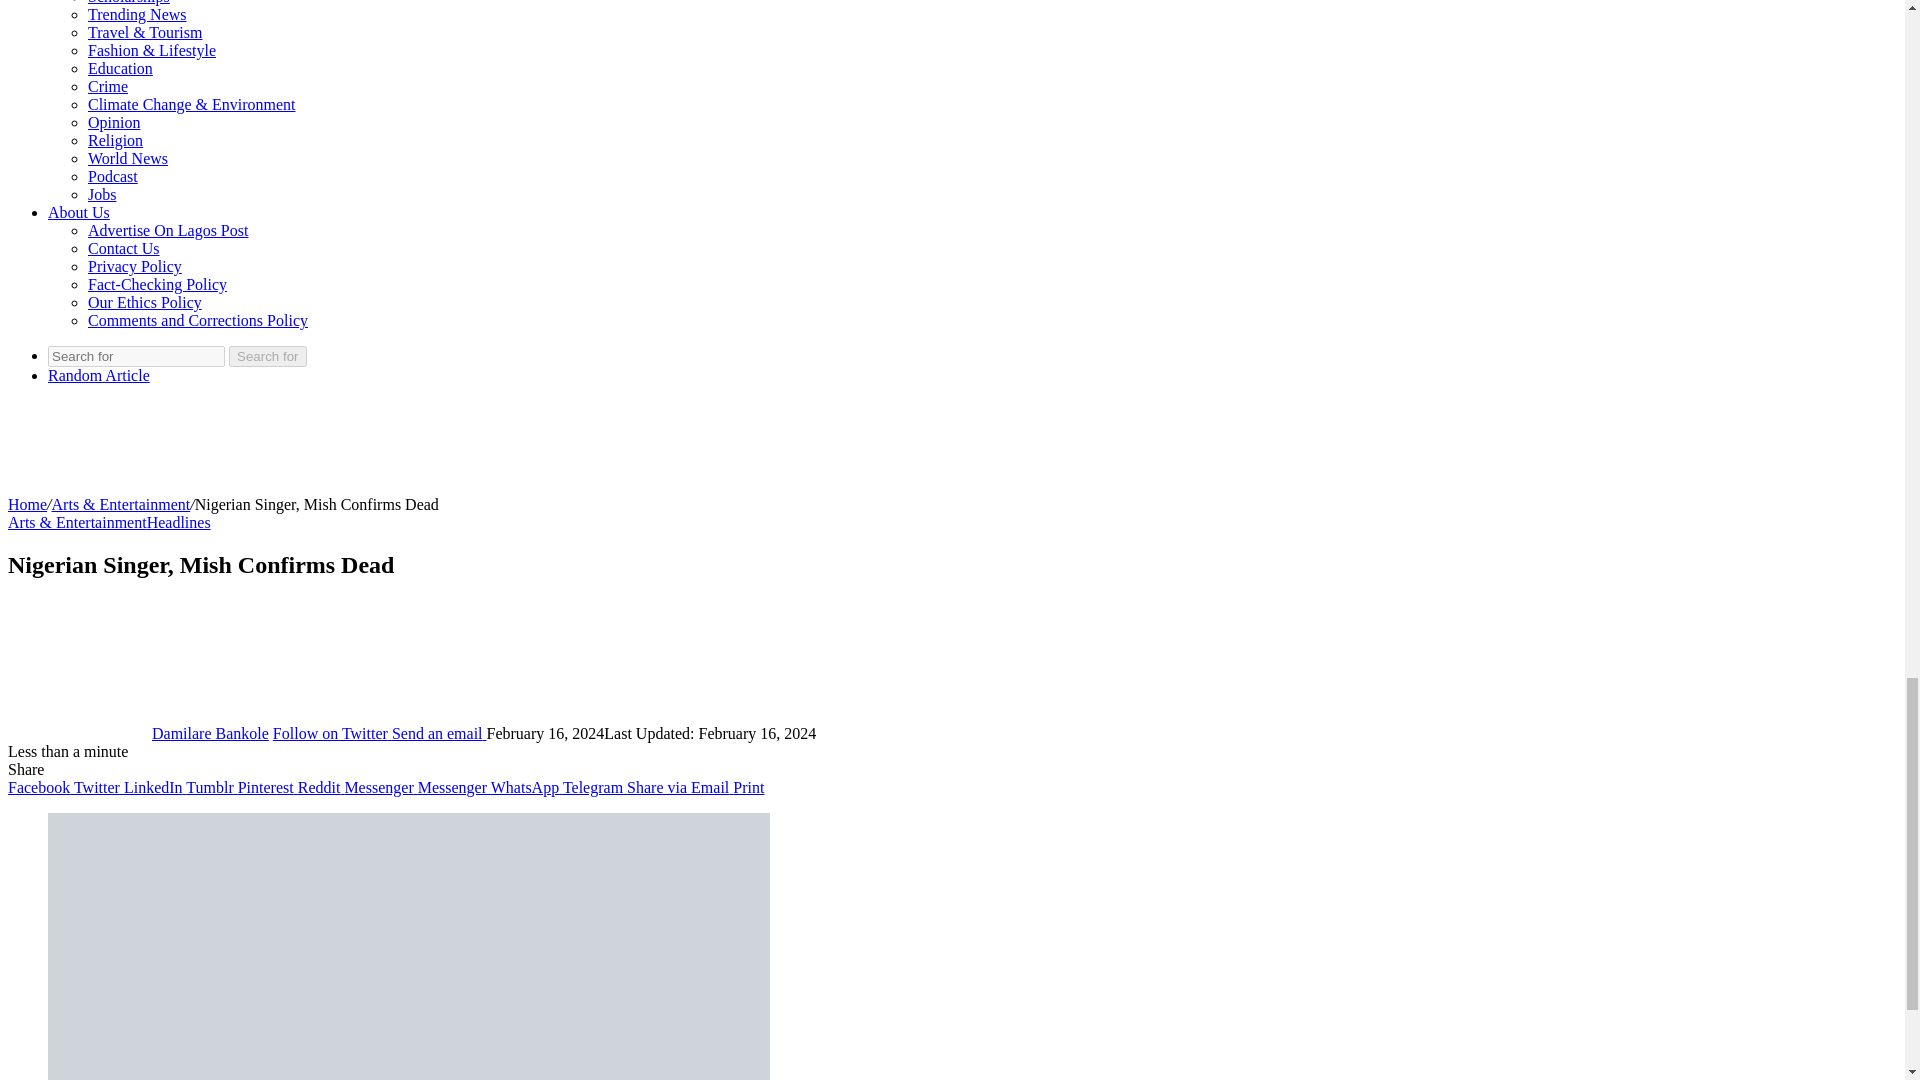 Image resolution: width=1920 pixels, height=1080 pixels. What do you see at coordinates (40, 786) in the screenshot?
I see `Facebook` at bounding box center [40, 786].